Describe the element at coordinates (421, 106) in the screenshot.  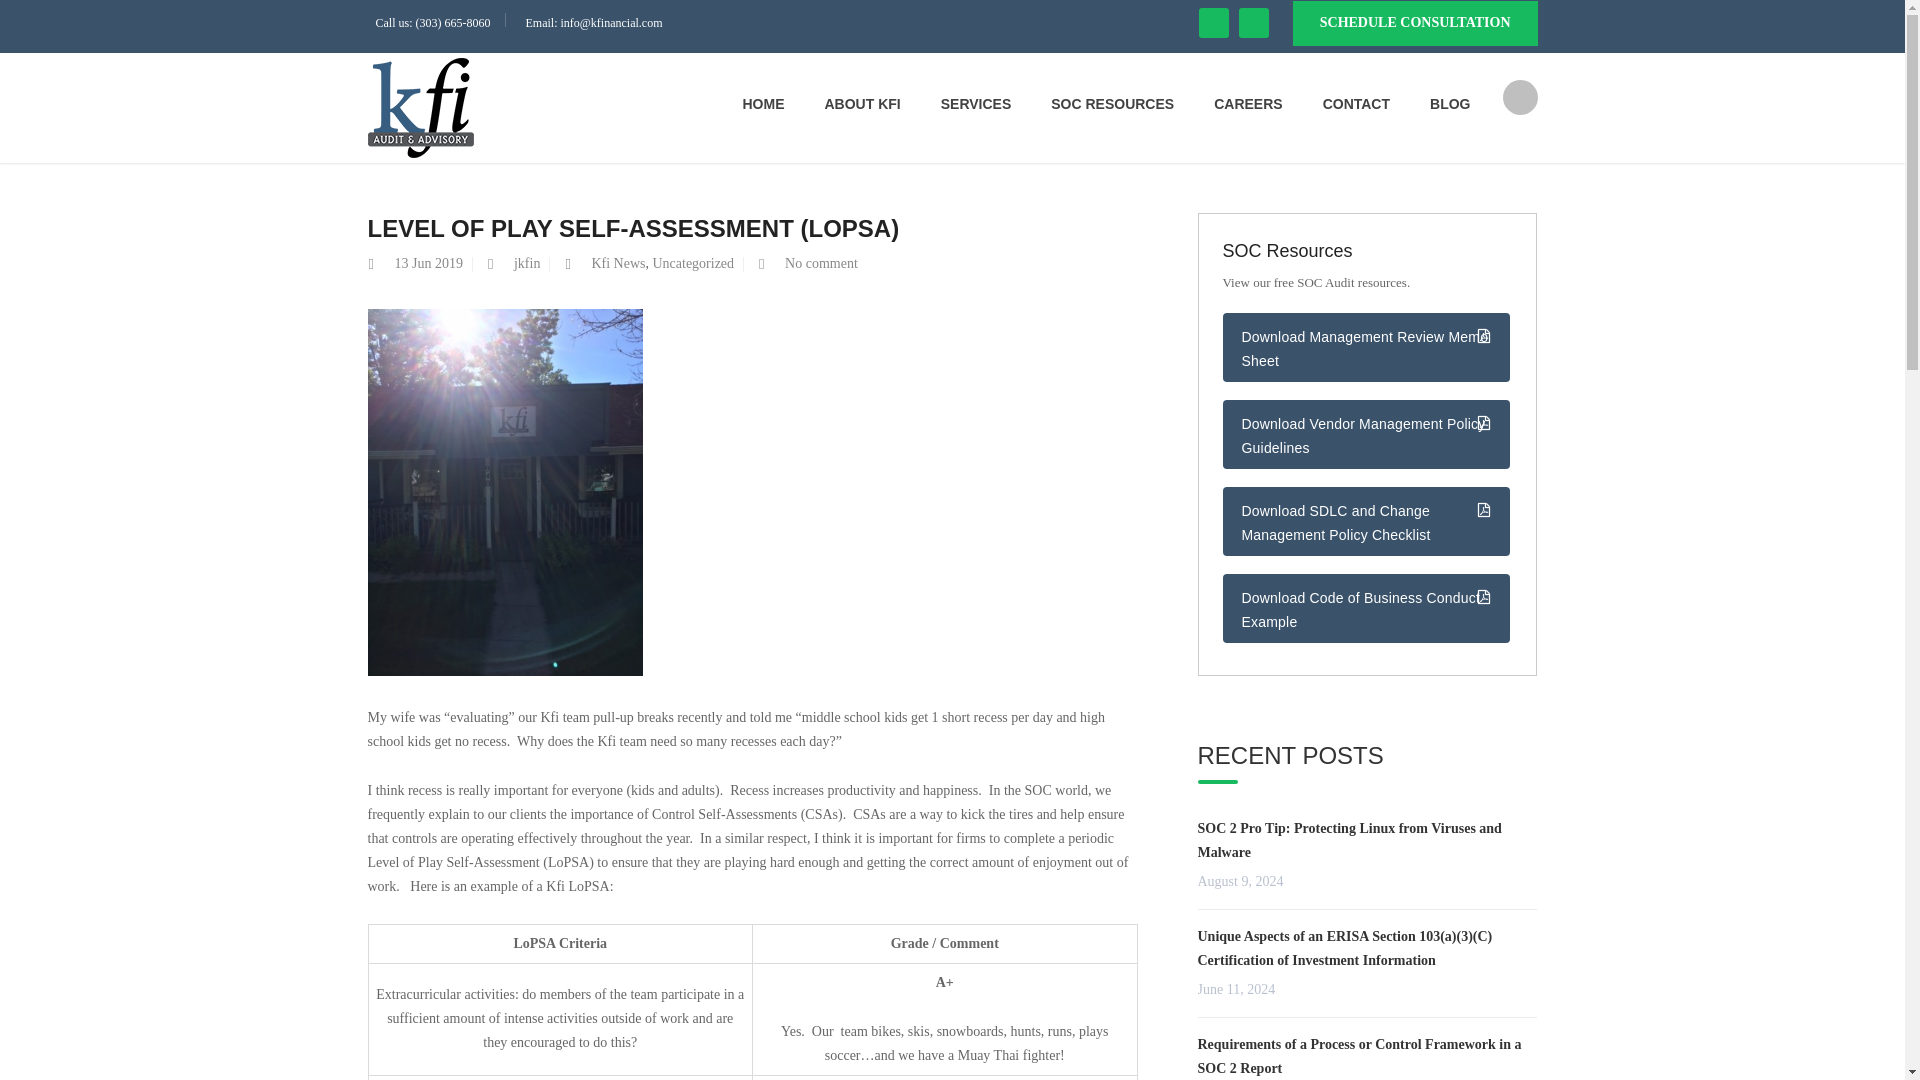
I see `kfinancial.com` at that location.